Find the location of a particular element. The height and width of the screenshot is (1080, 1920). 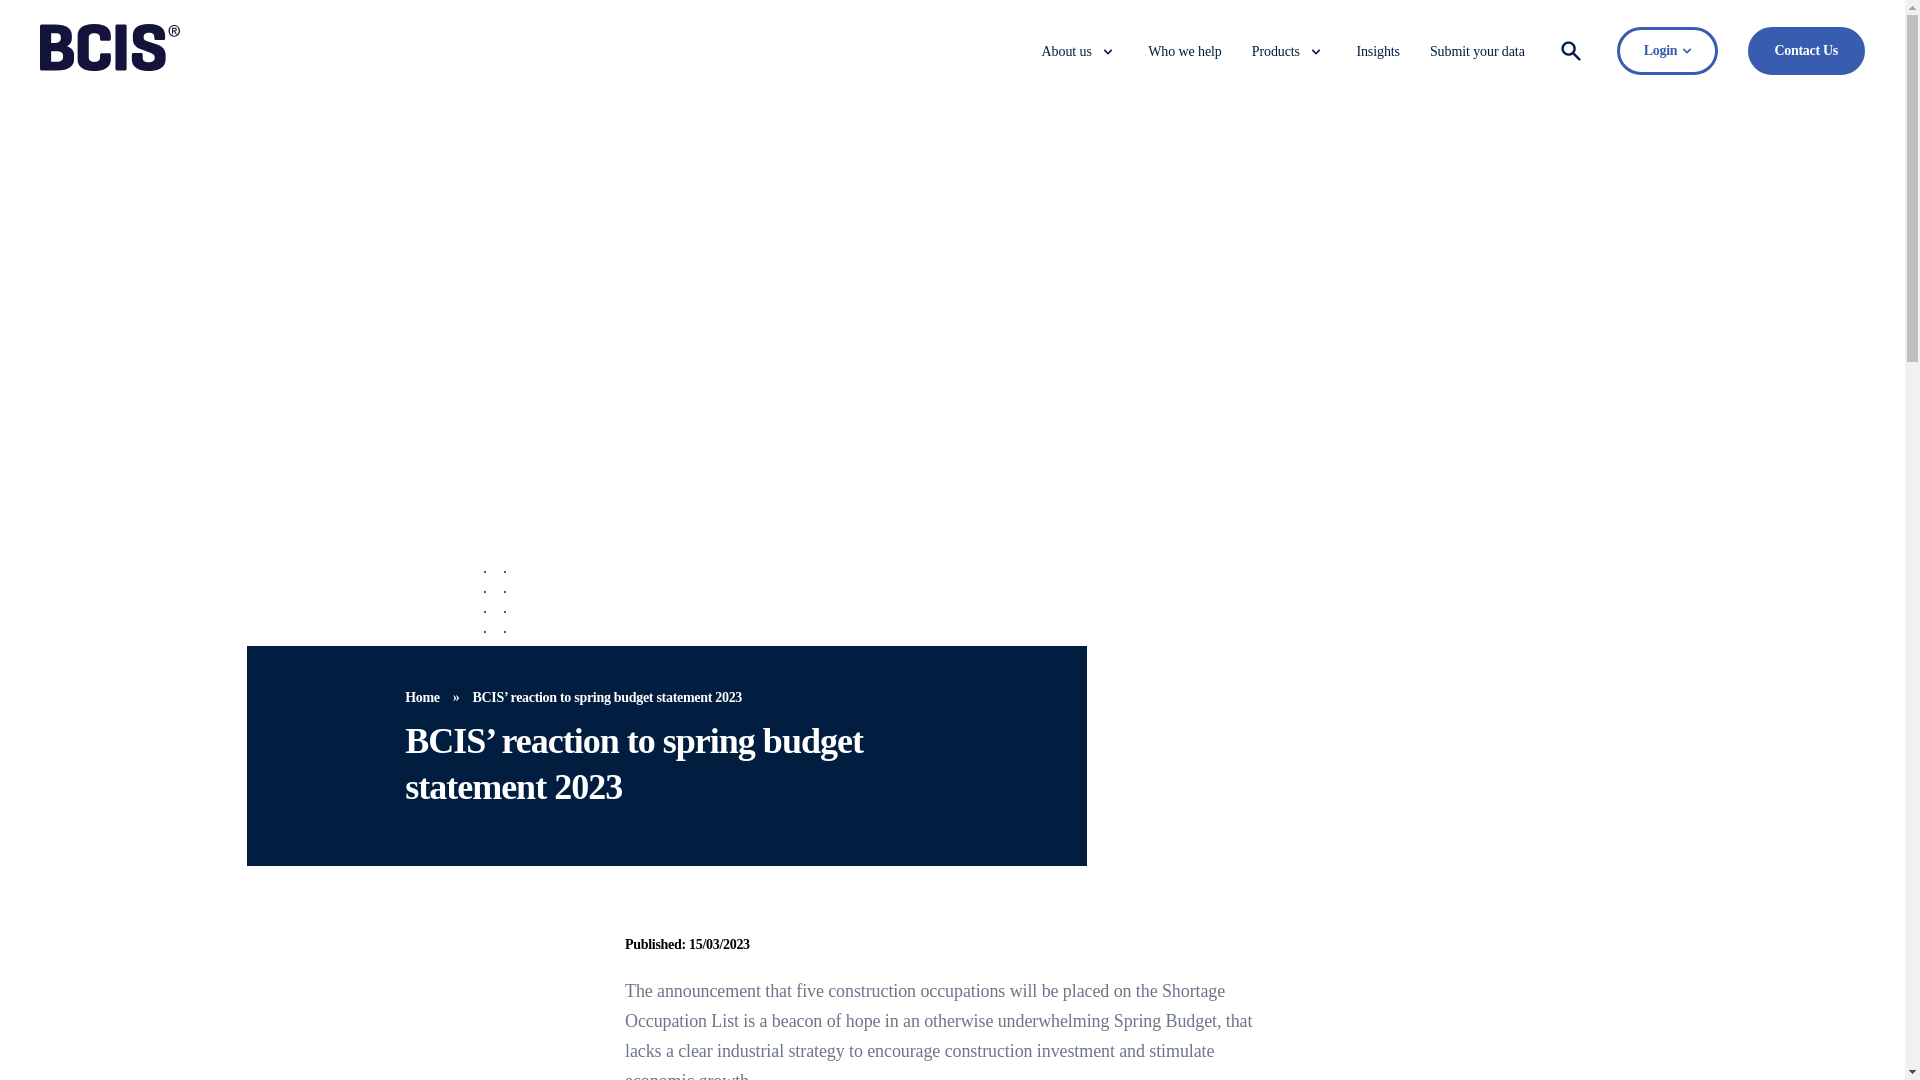

Insights is located at coordinates (1377, 52).